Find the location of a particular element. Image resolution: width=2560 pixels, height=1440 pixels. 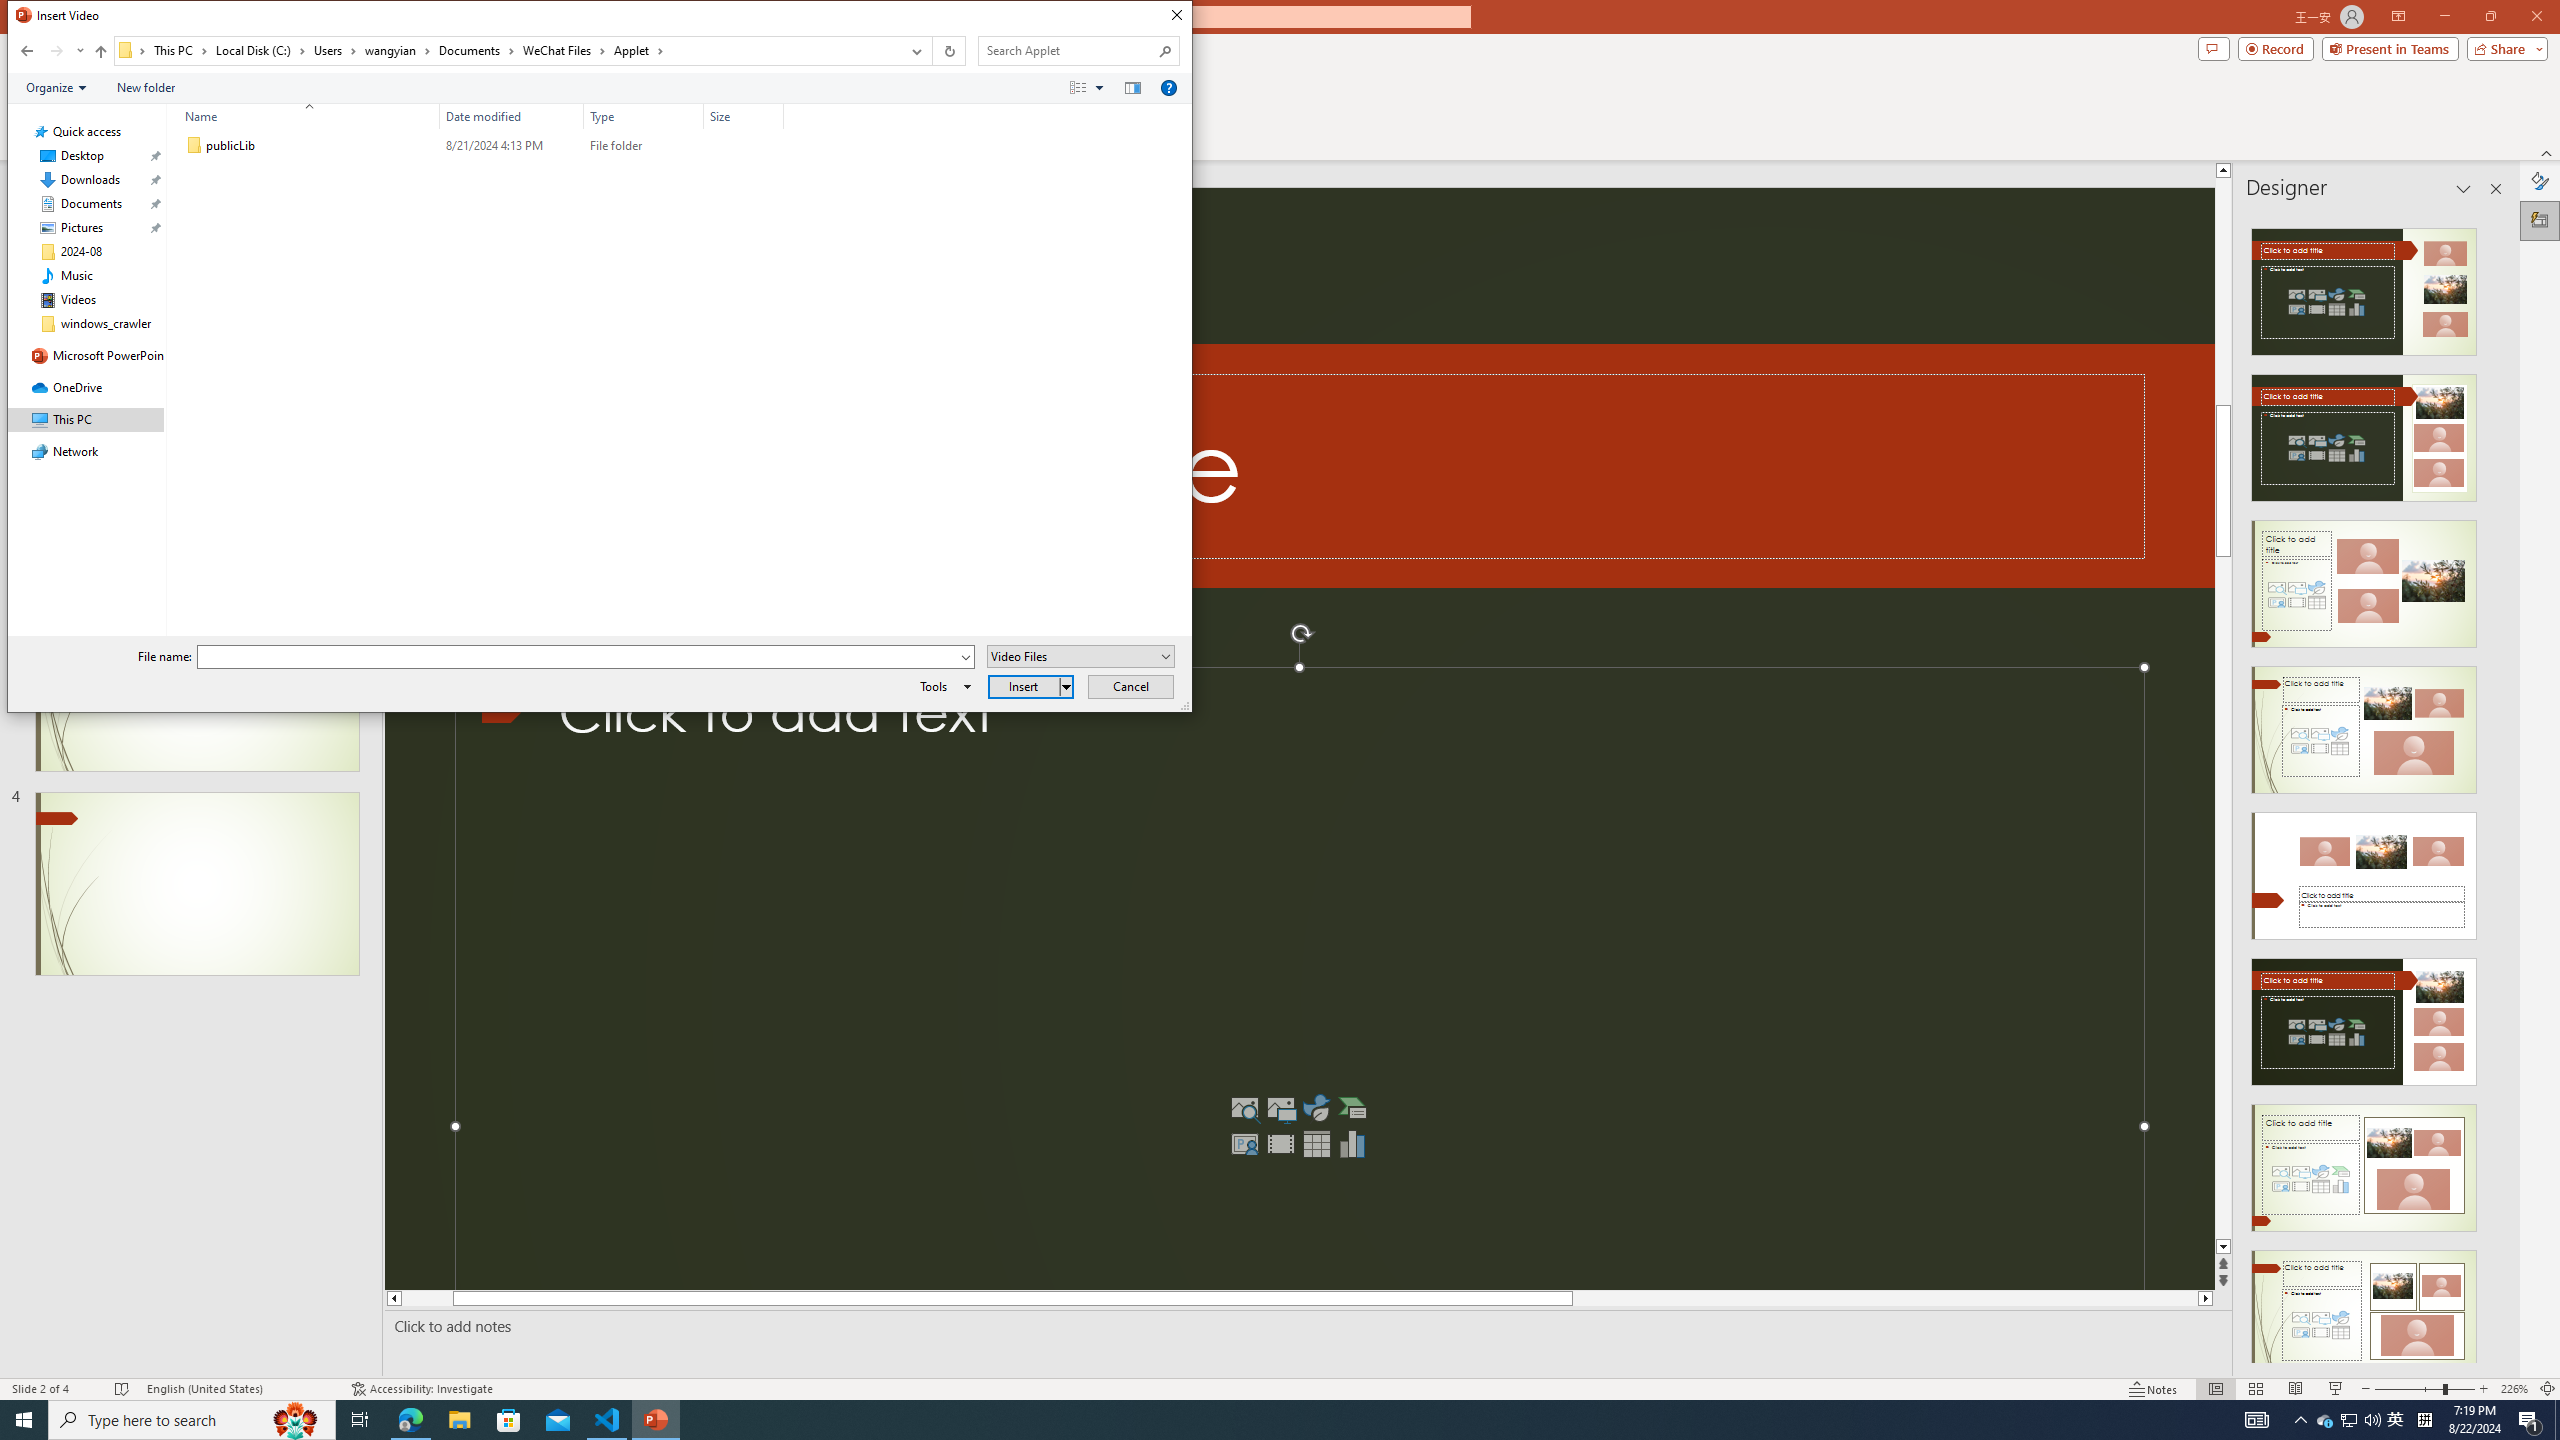

publicLib is located at coordinates (480, 146).